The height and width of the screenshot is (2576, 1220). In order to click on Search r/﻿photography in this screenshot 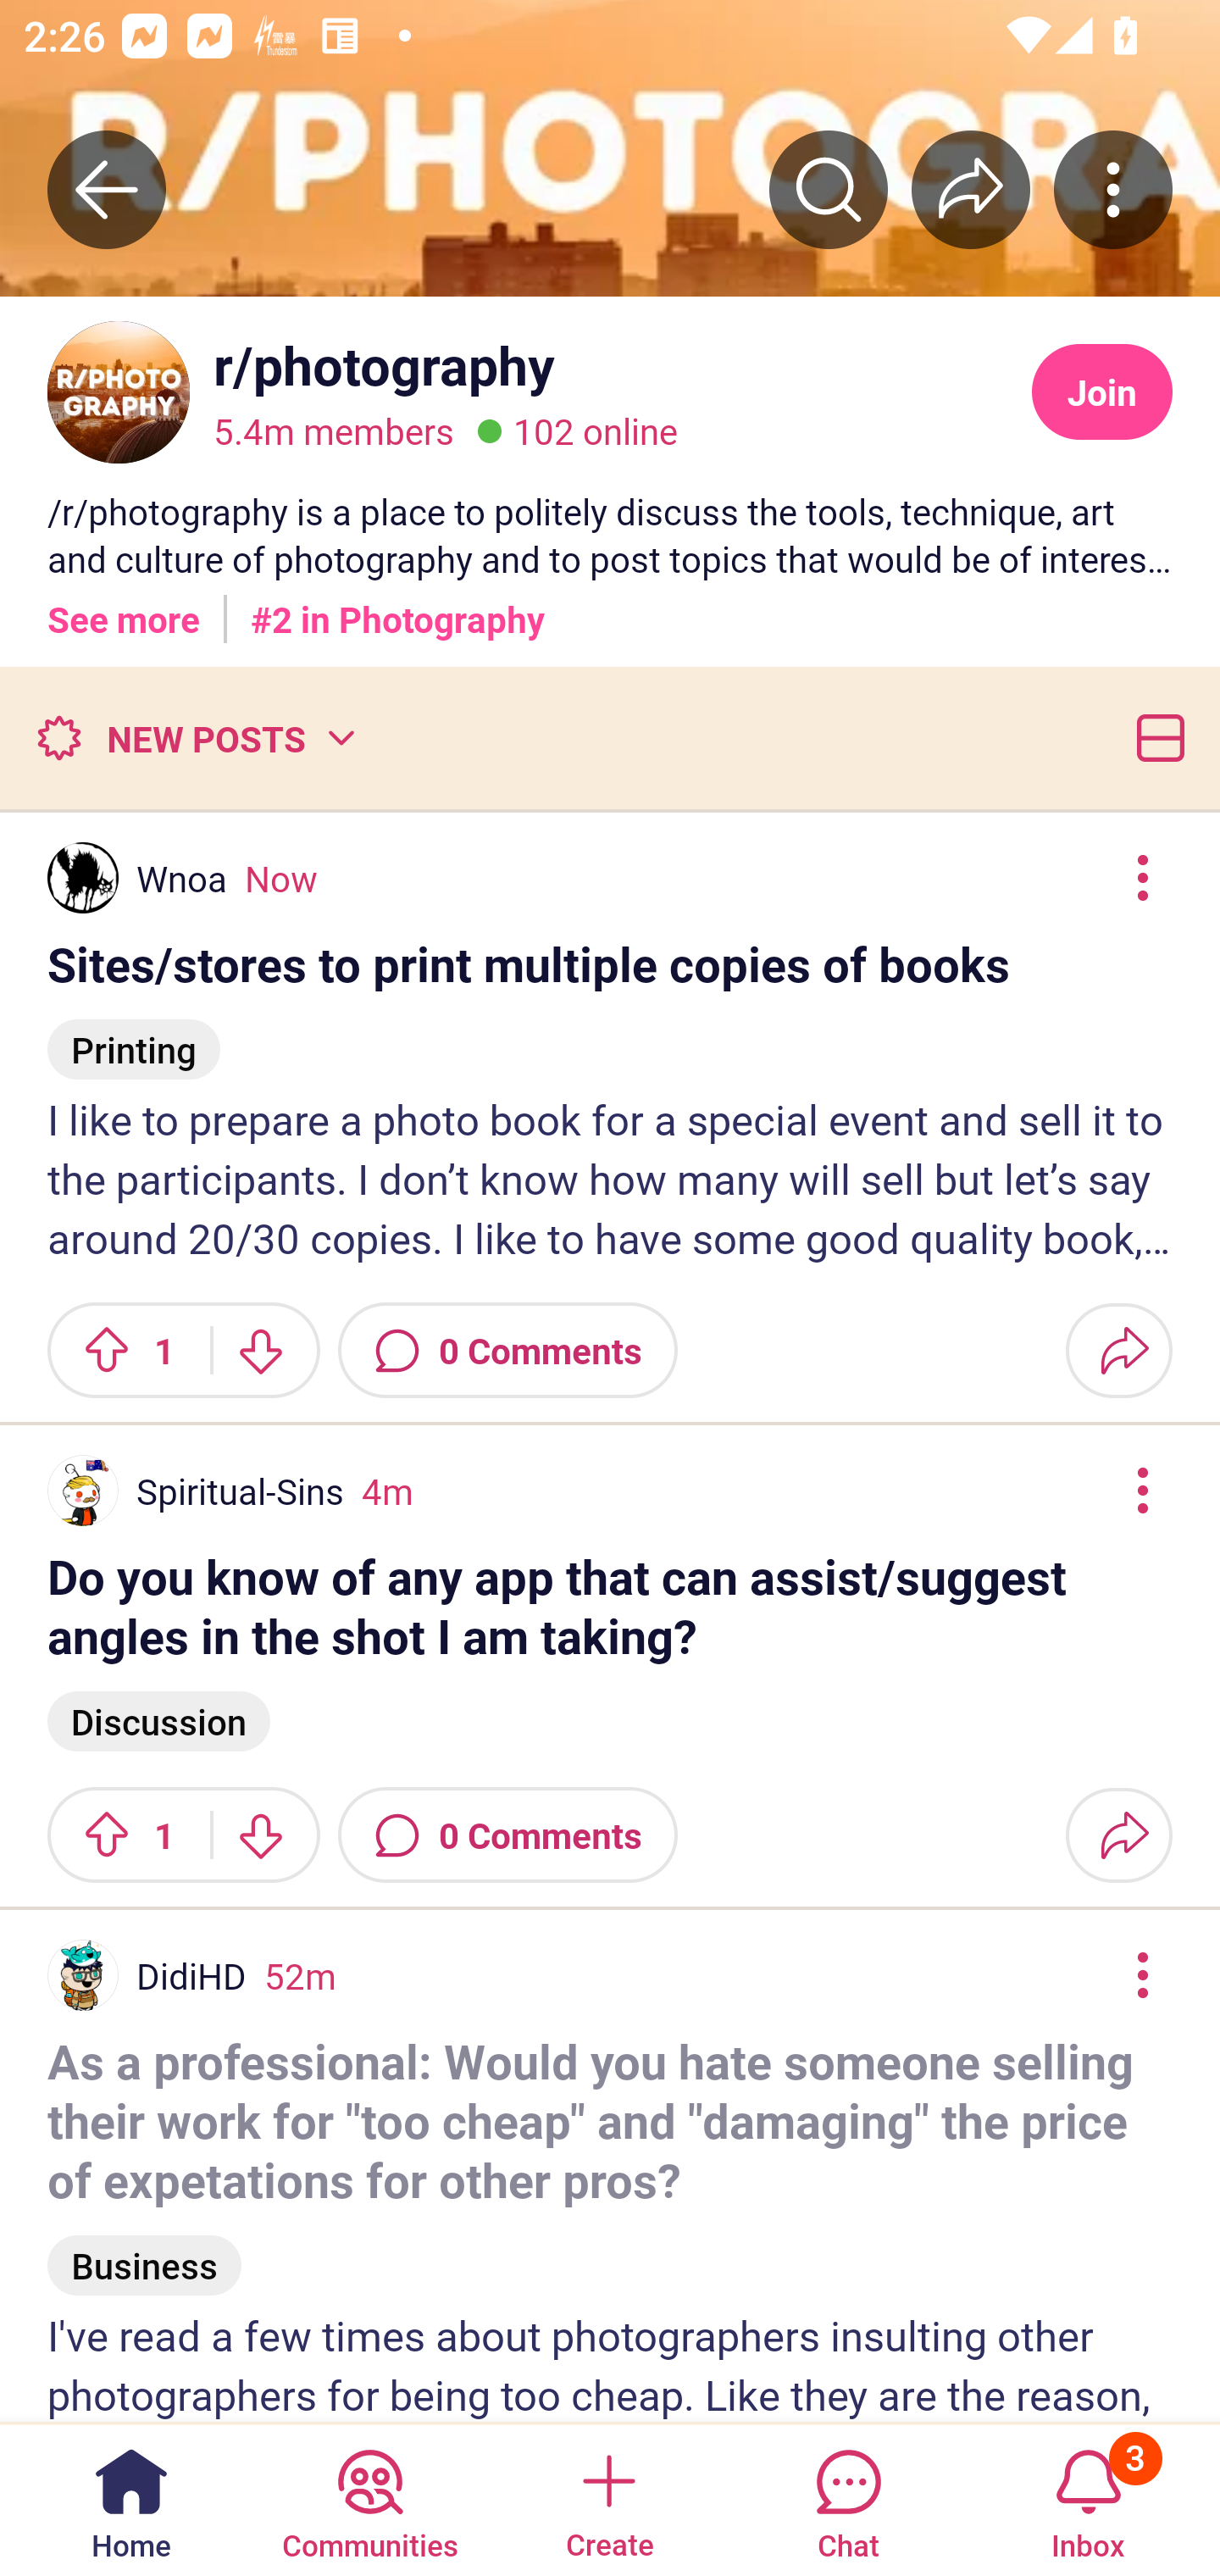, I will do `click(829, 189)`.